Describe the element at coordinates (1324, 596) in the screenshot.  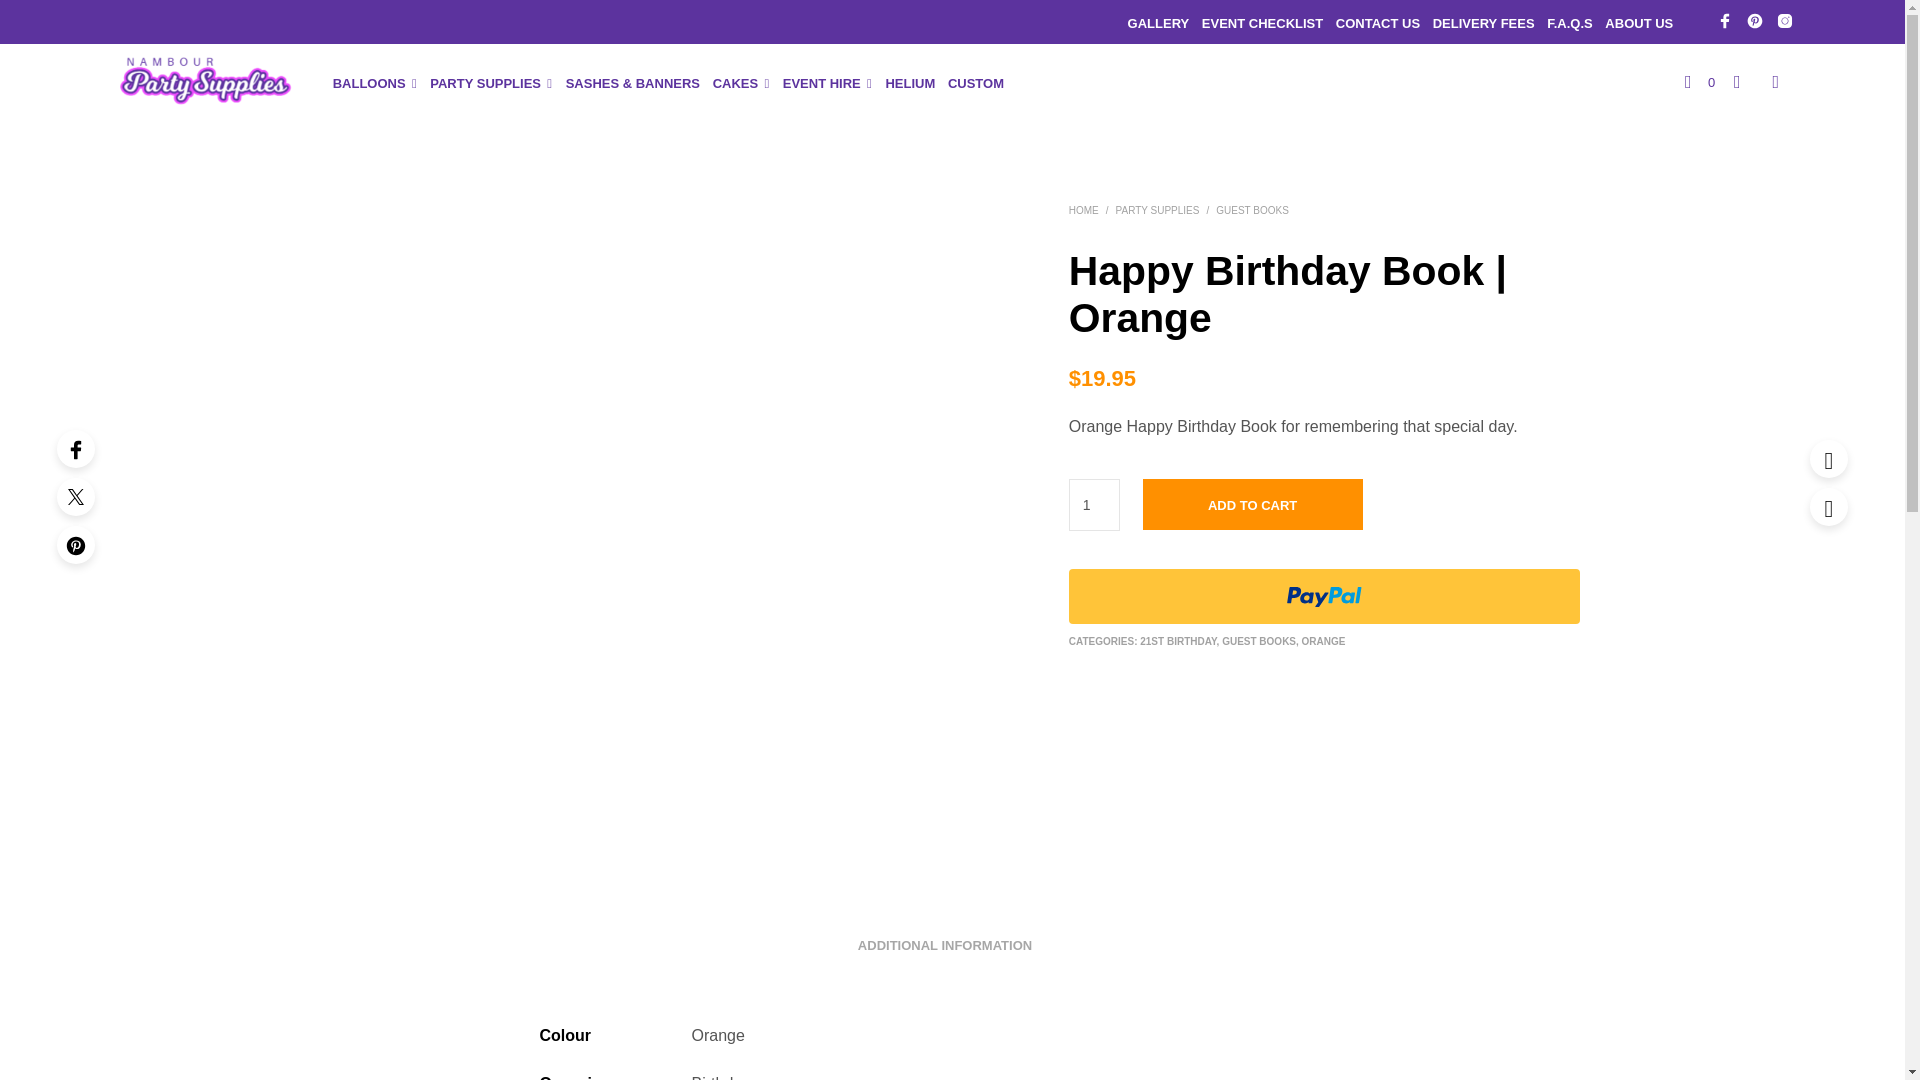
I see `PayPal` at that location.